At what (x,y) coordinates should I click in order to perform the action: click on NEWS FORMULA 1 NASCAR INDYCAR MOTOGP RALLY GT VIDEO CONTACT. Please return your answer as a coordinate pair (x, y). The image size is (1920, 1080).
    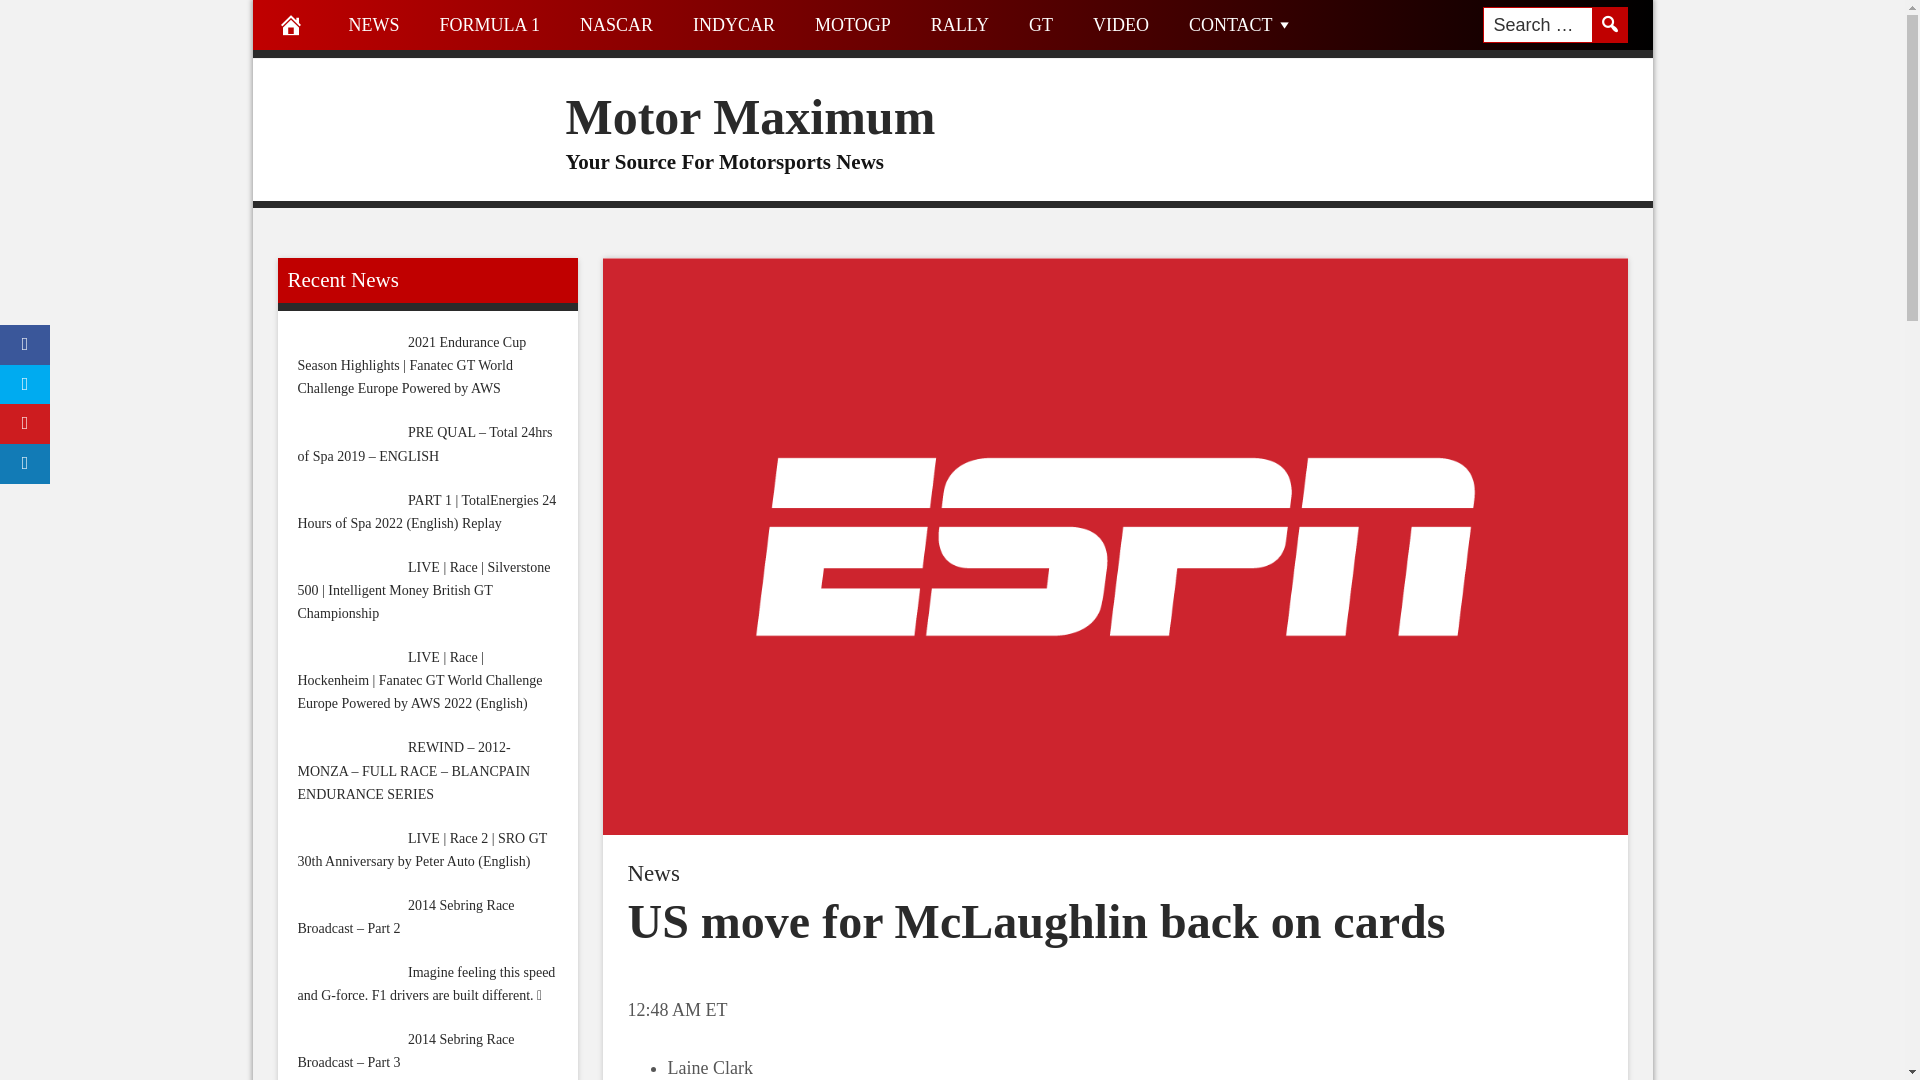
    Looking at the image, I should click on (951, 29).